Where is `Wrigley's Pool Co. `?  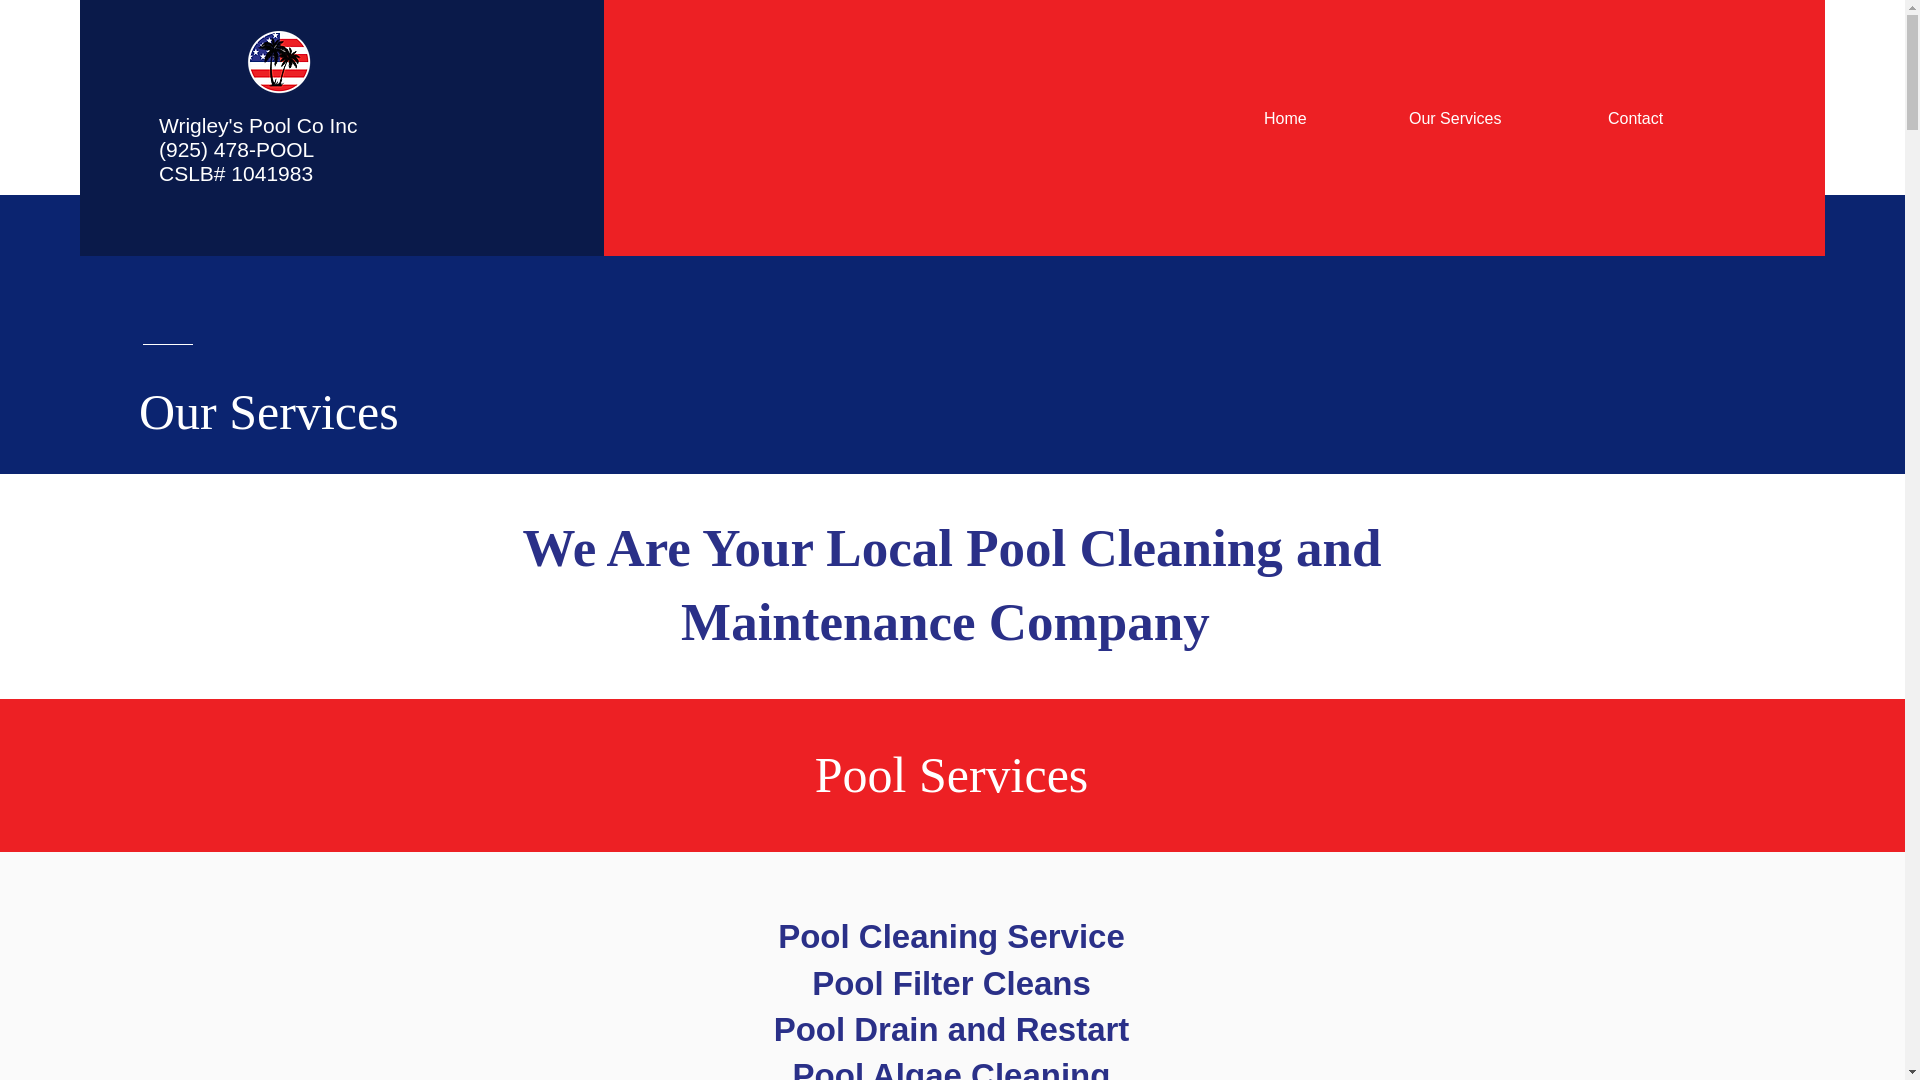
Wrigley's Pool Co.  is located at coordinates (279, 63).